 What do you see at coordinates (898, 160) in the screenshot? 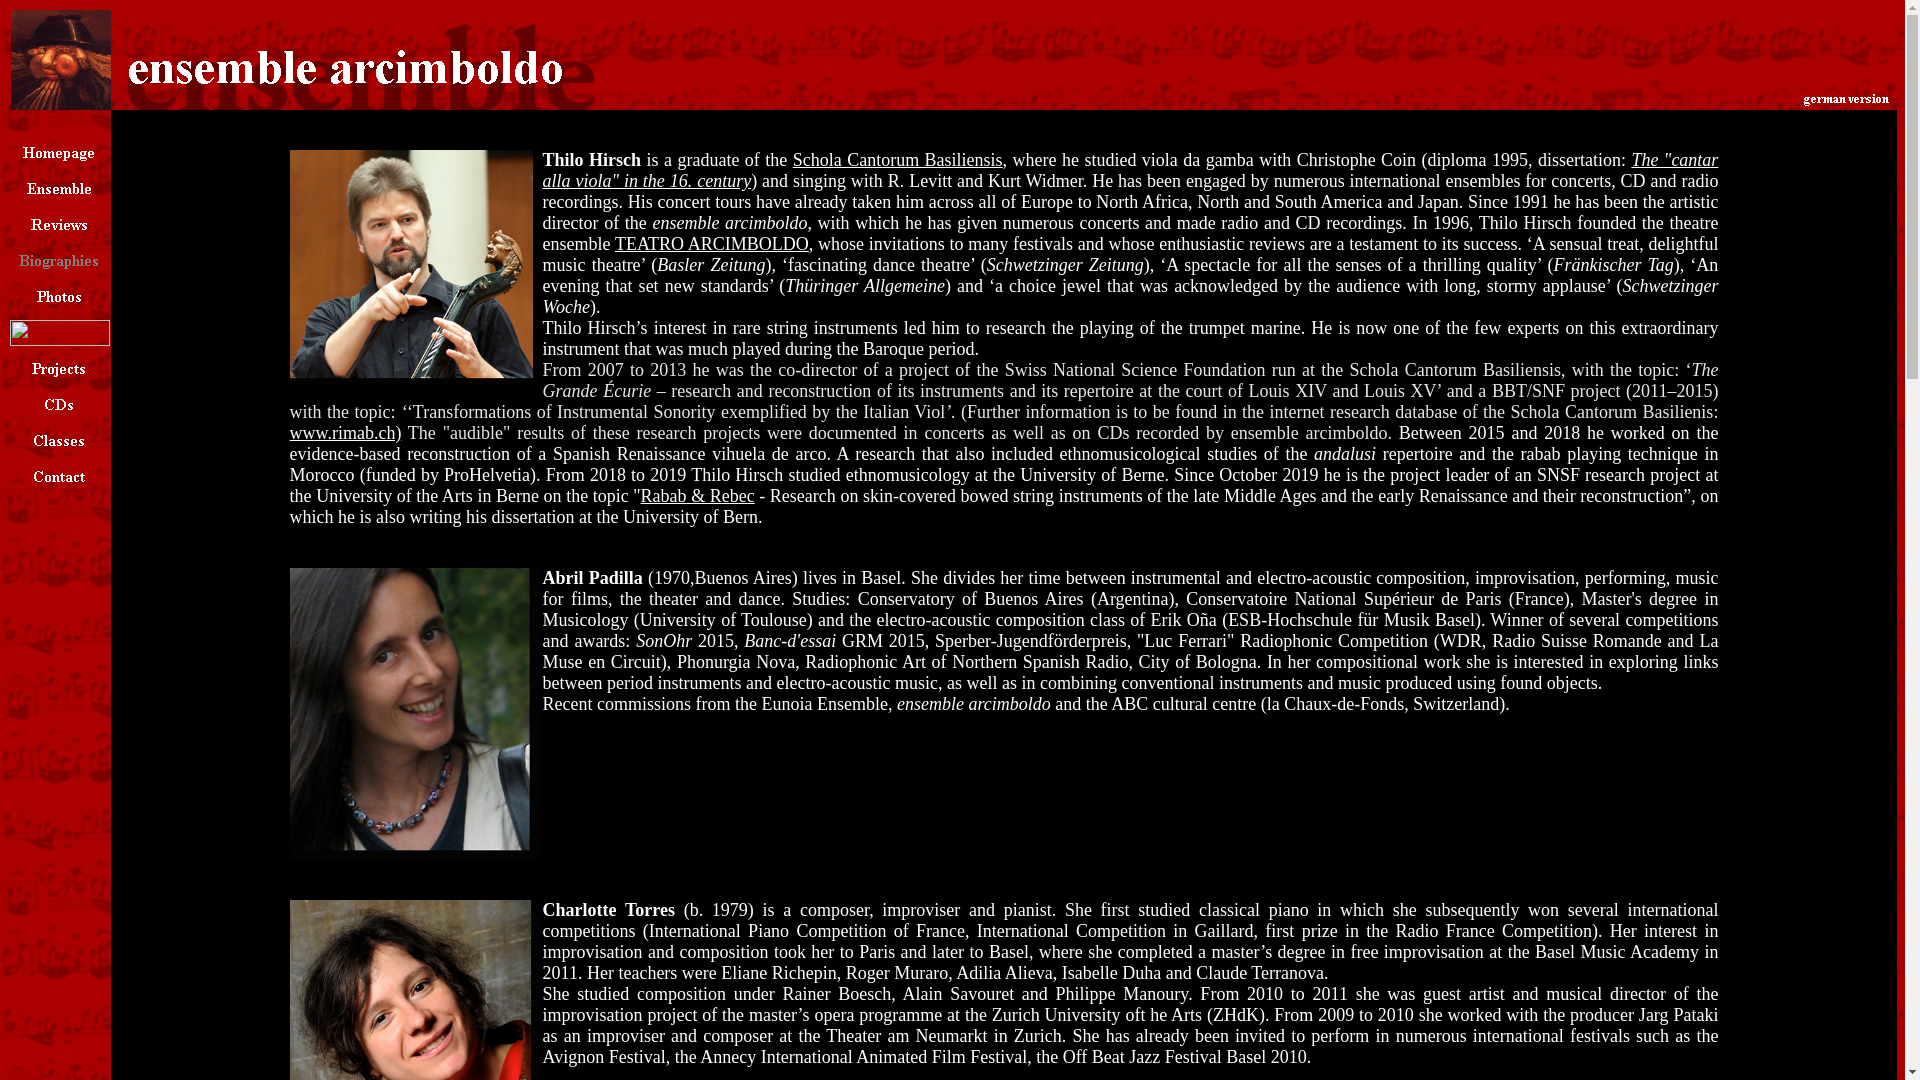
I see `Schola Cantorum Basiliensis` at bounding box center [898, 160].